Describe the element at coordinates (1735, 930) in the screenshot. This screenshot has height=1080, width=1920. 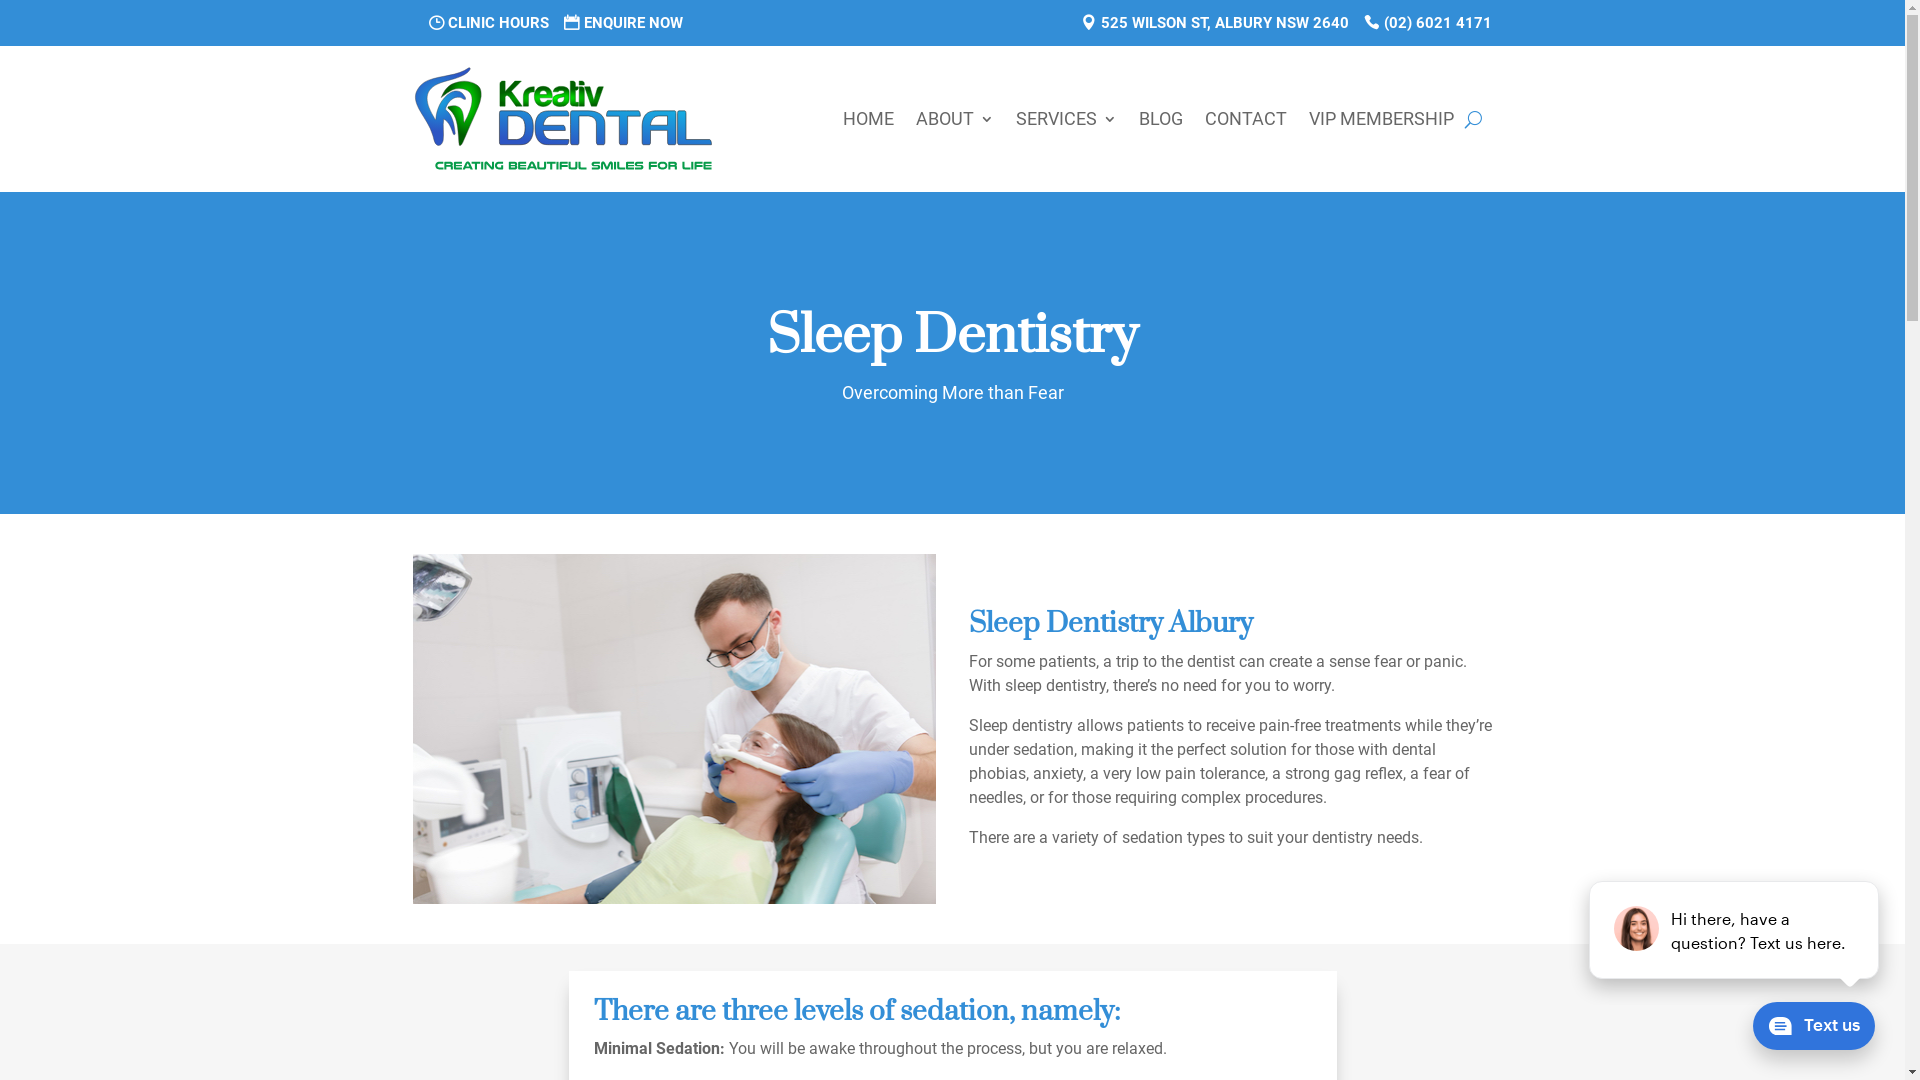
I see `podium webchat widget prompt` at that location.